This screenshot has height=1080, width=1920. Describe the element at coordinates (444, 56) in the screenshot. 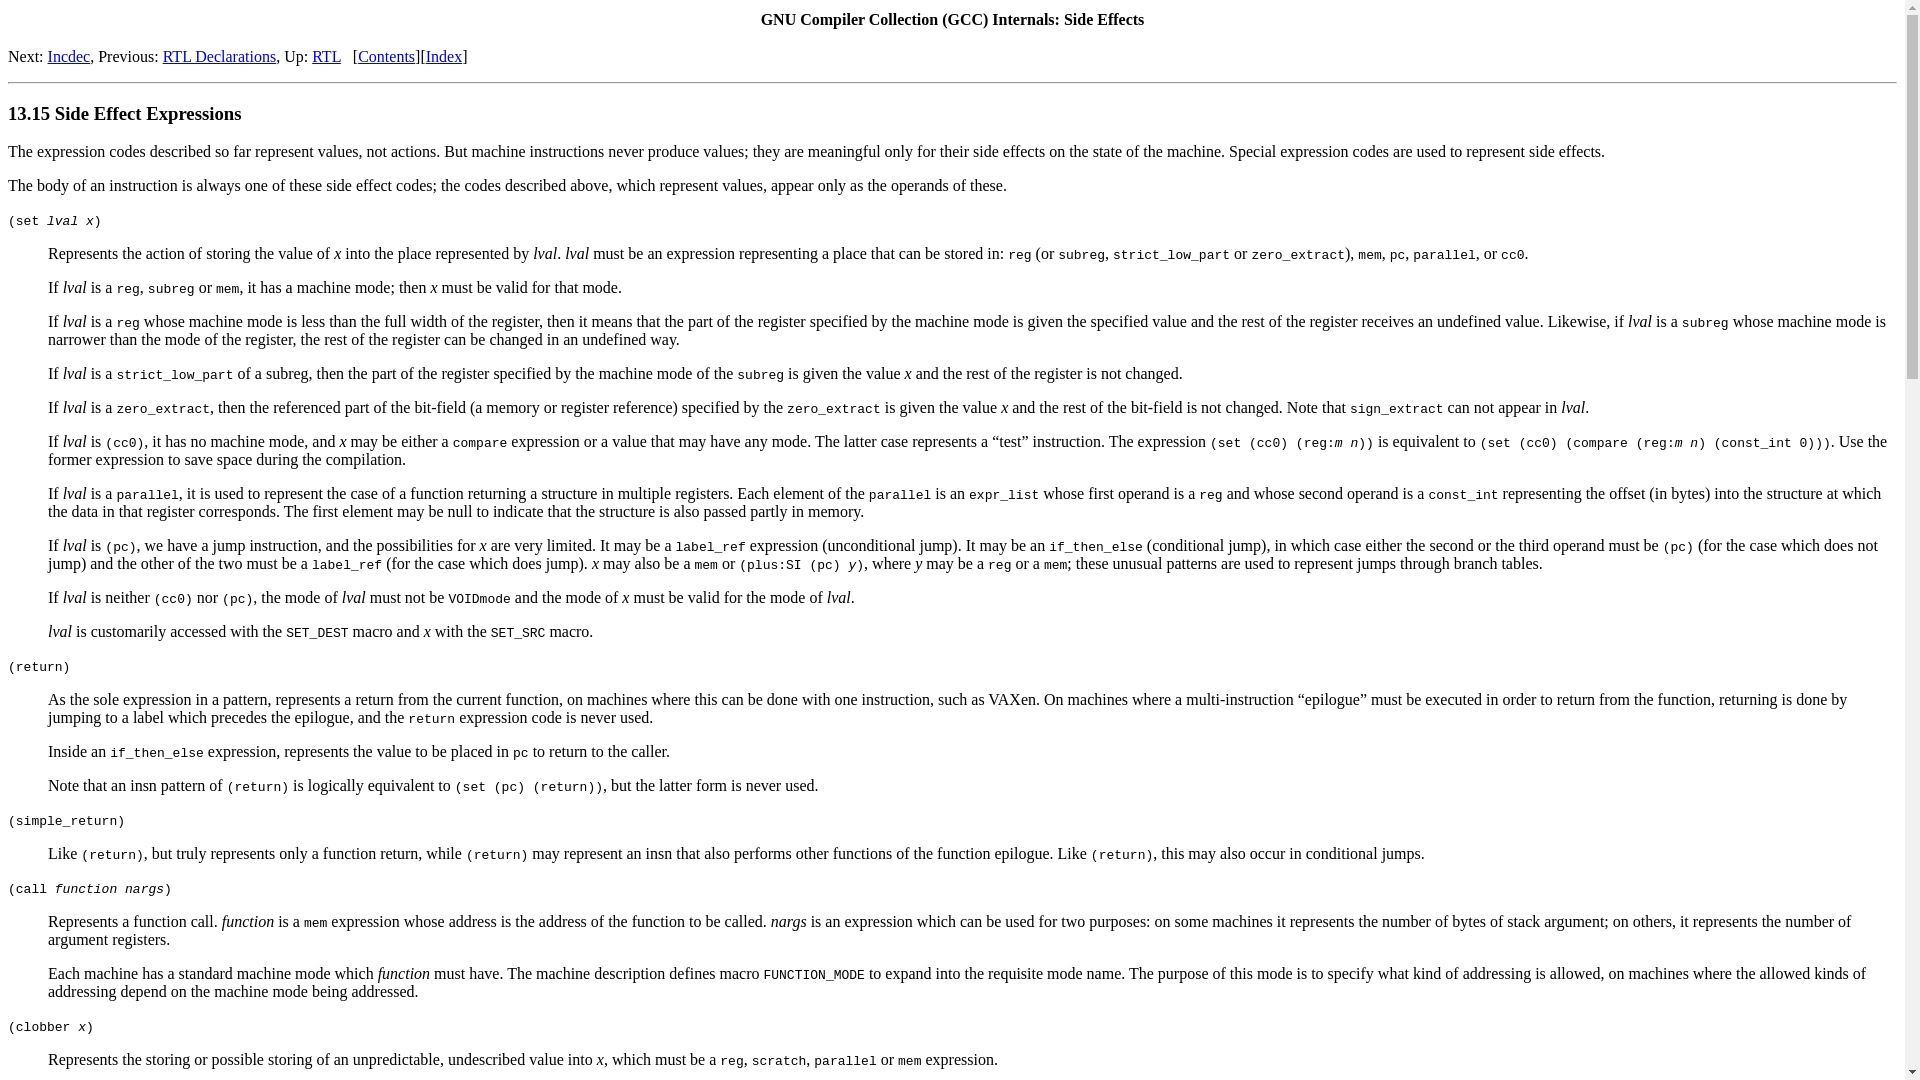

I see `Index` at that location.